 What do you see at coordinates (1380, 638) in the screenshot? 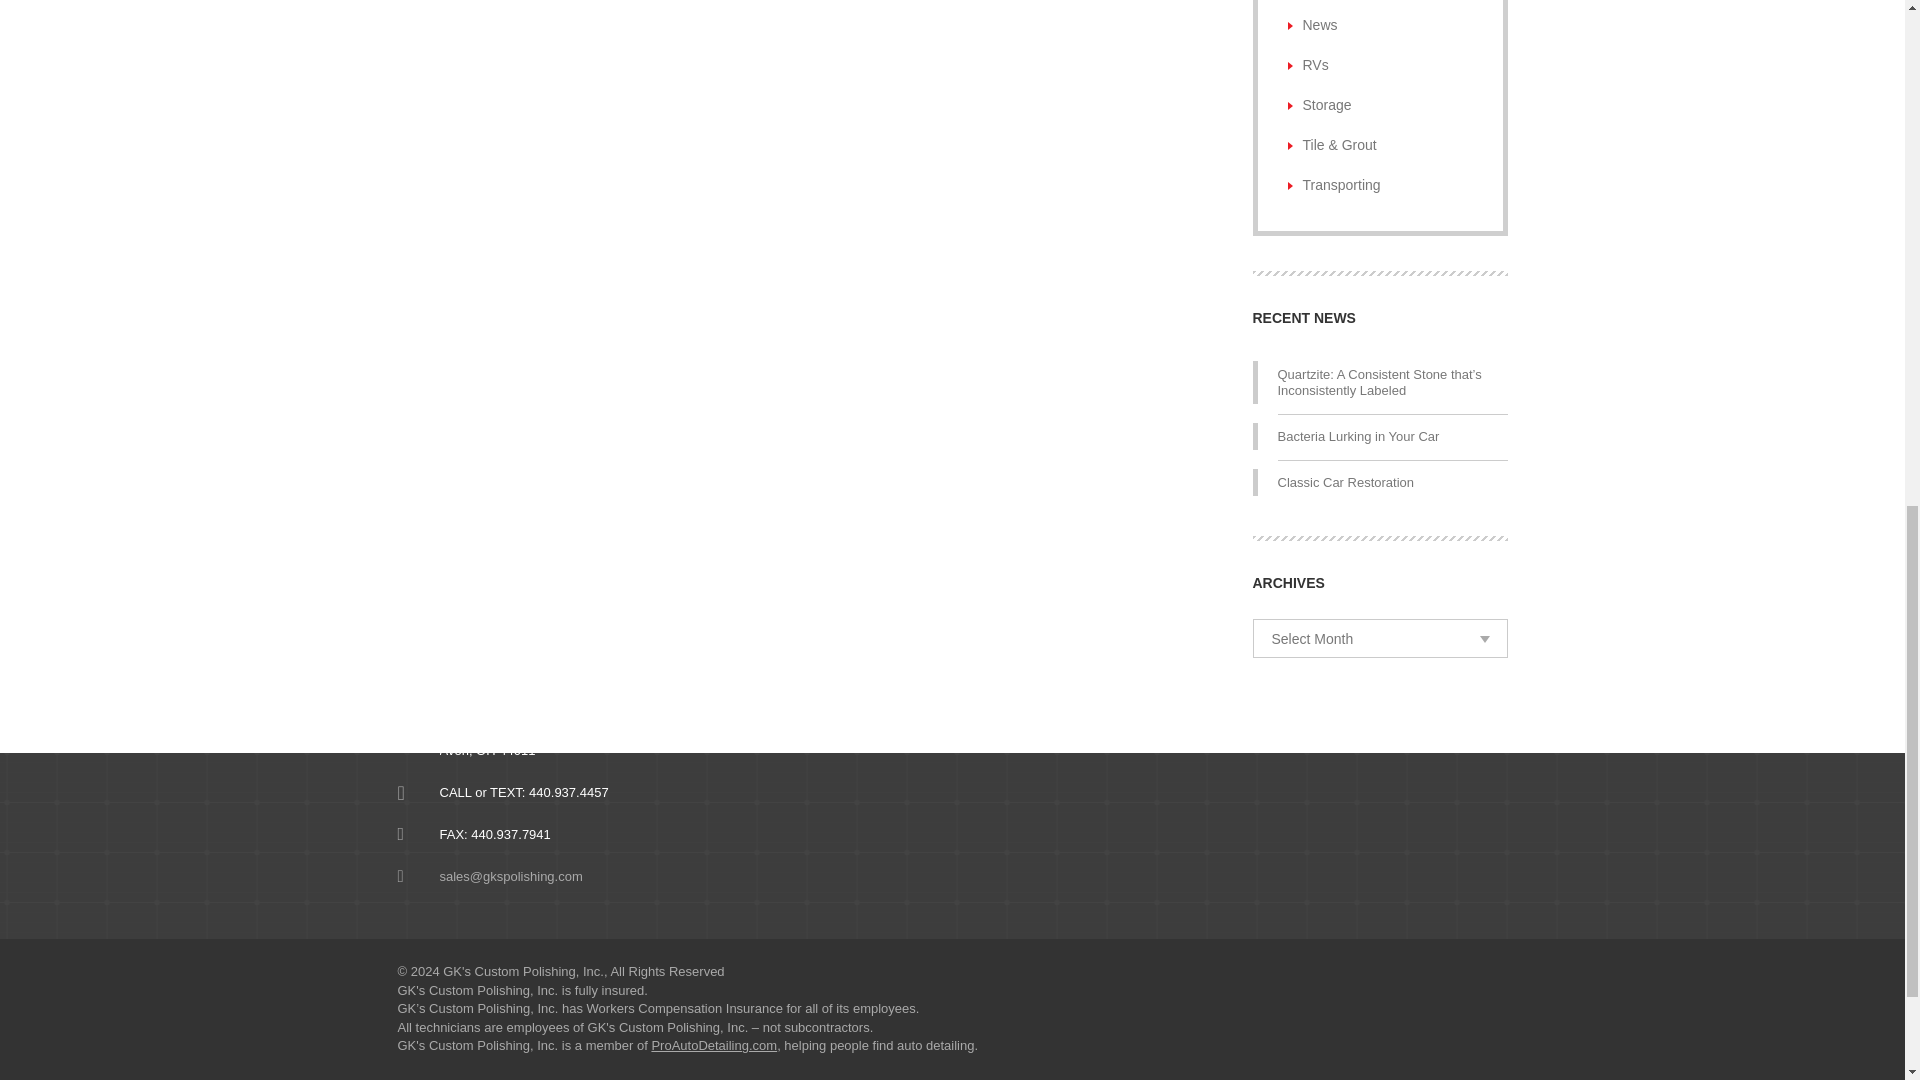
I see `Select Month` at bounding box center [1380, 638].